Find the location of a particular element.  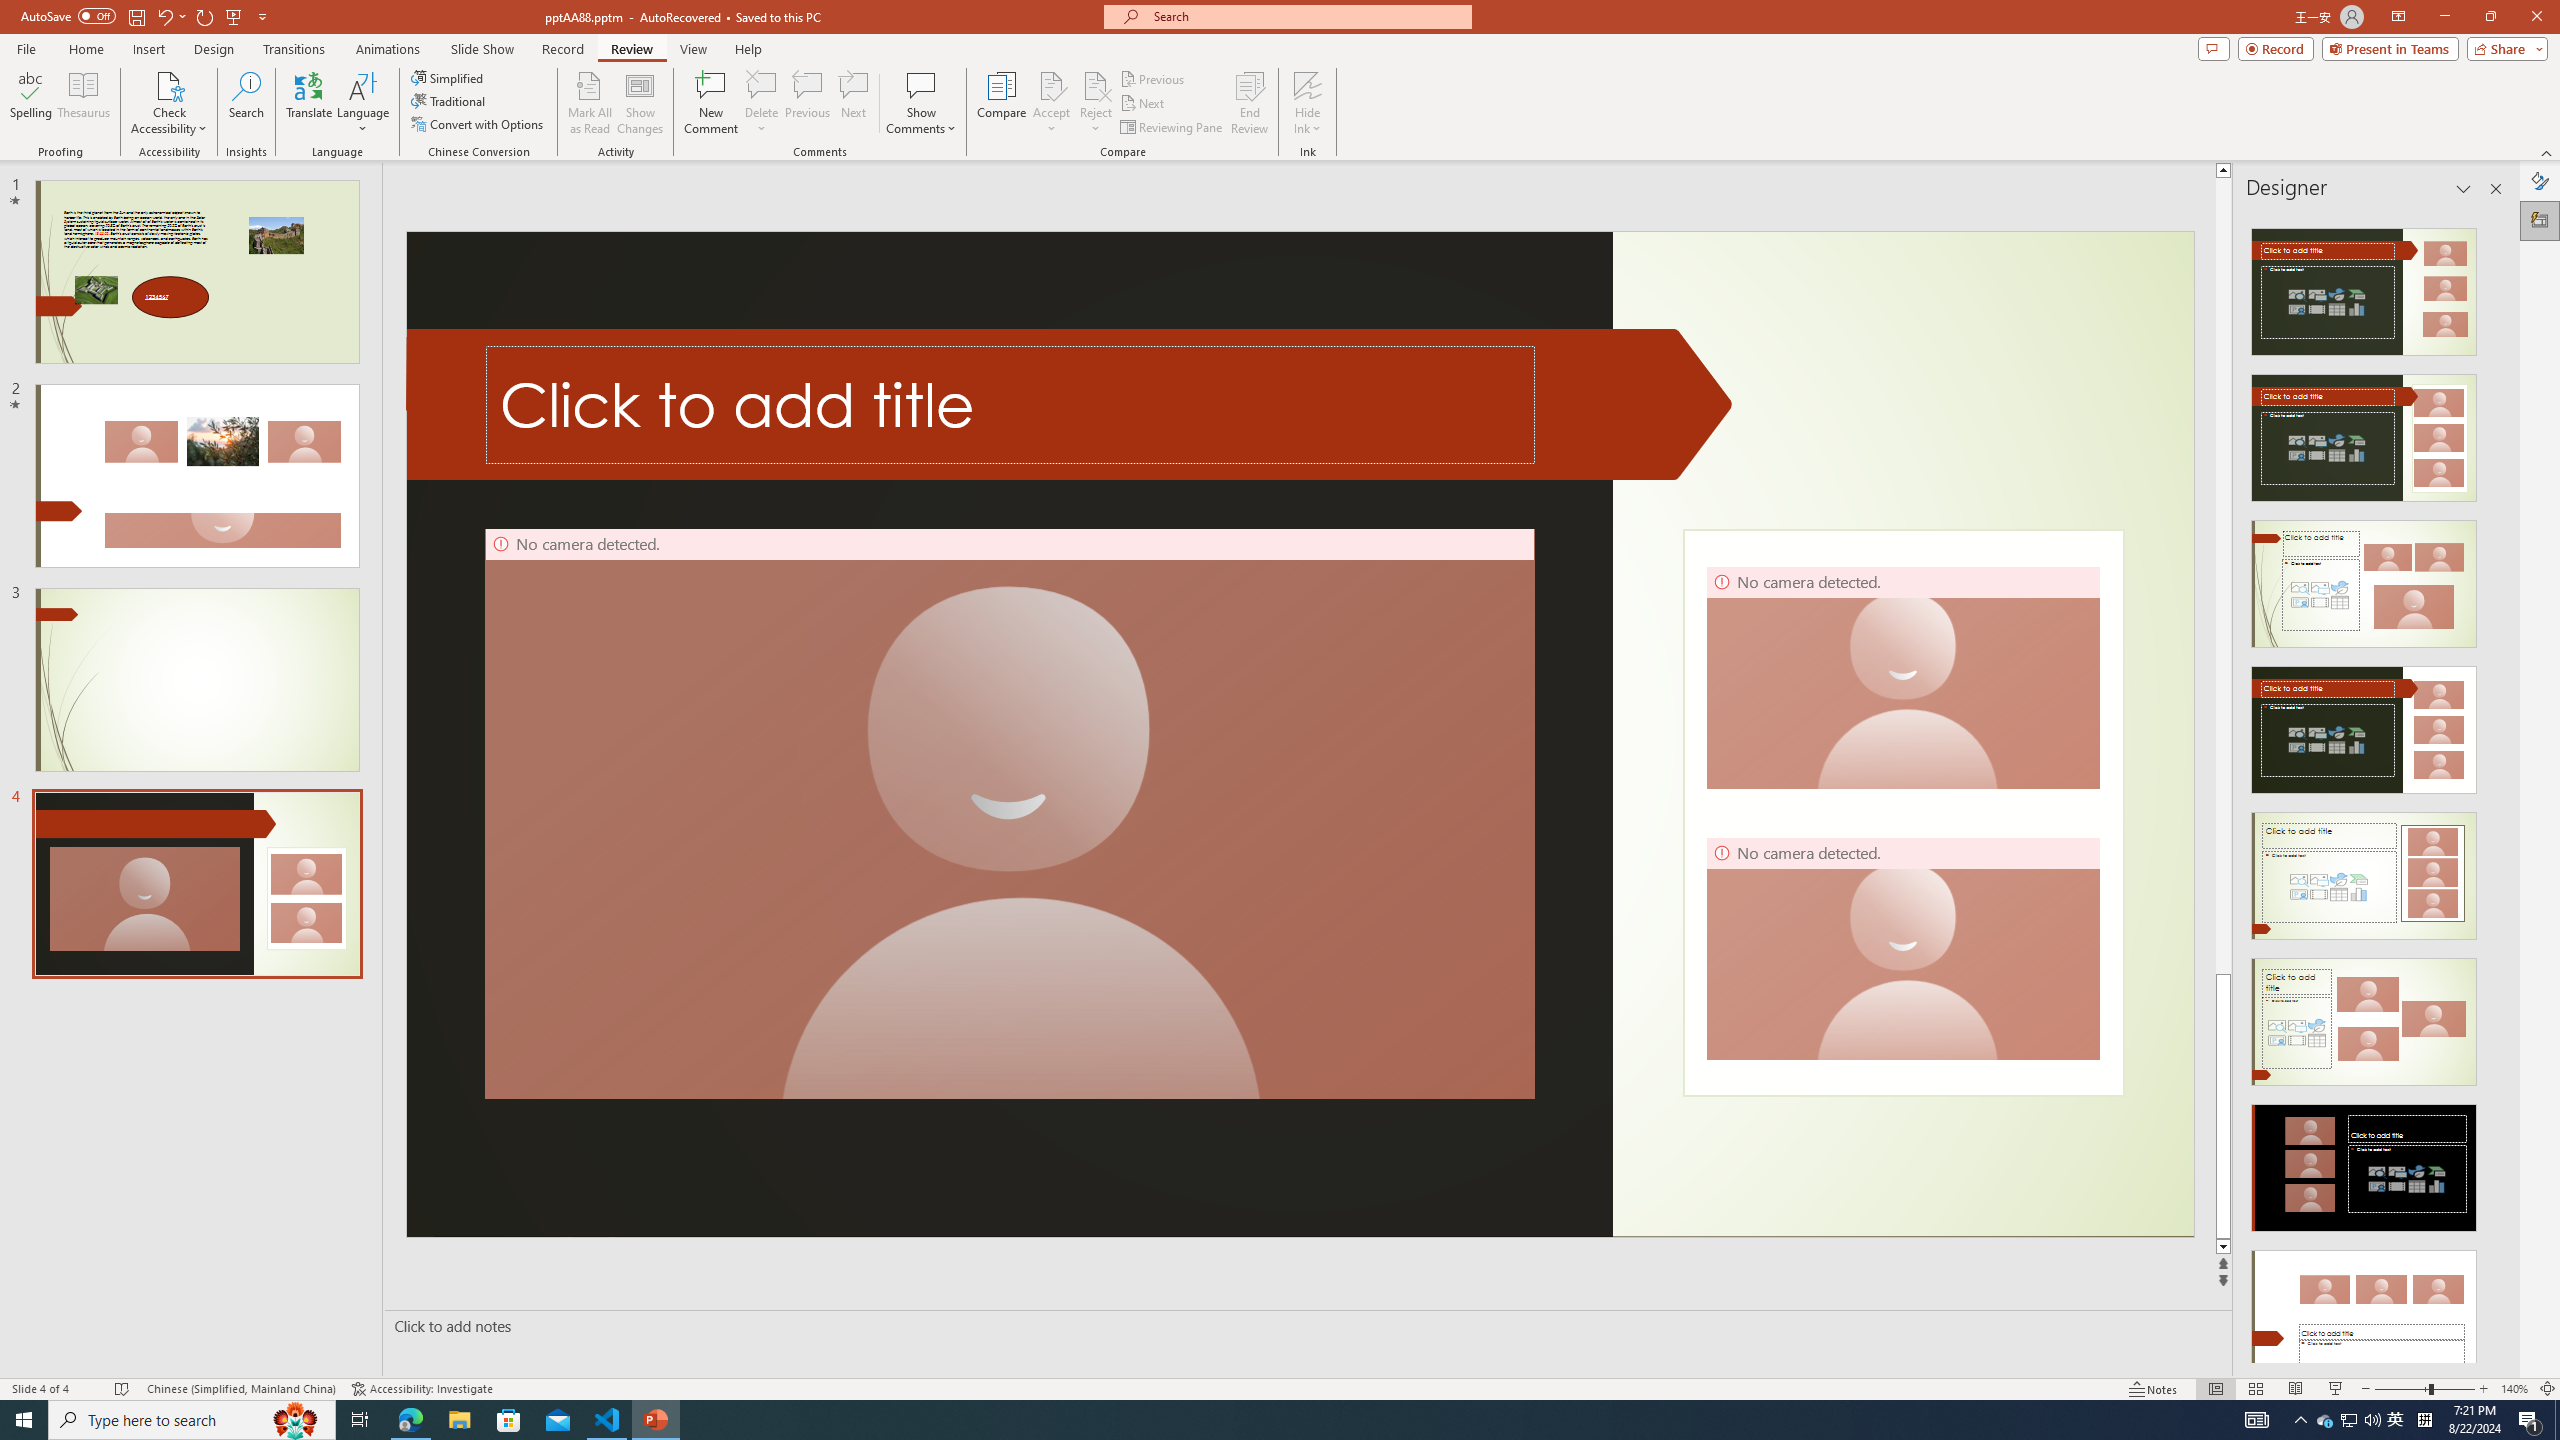

Language is located at coordinates (363, 103).